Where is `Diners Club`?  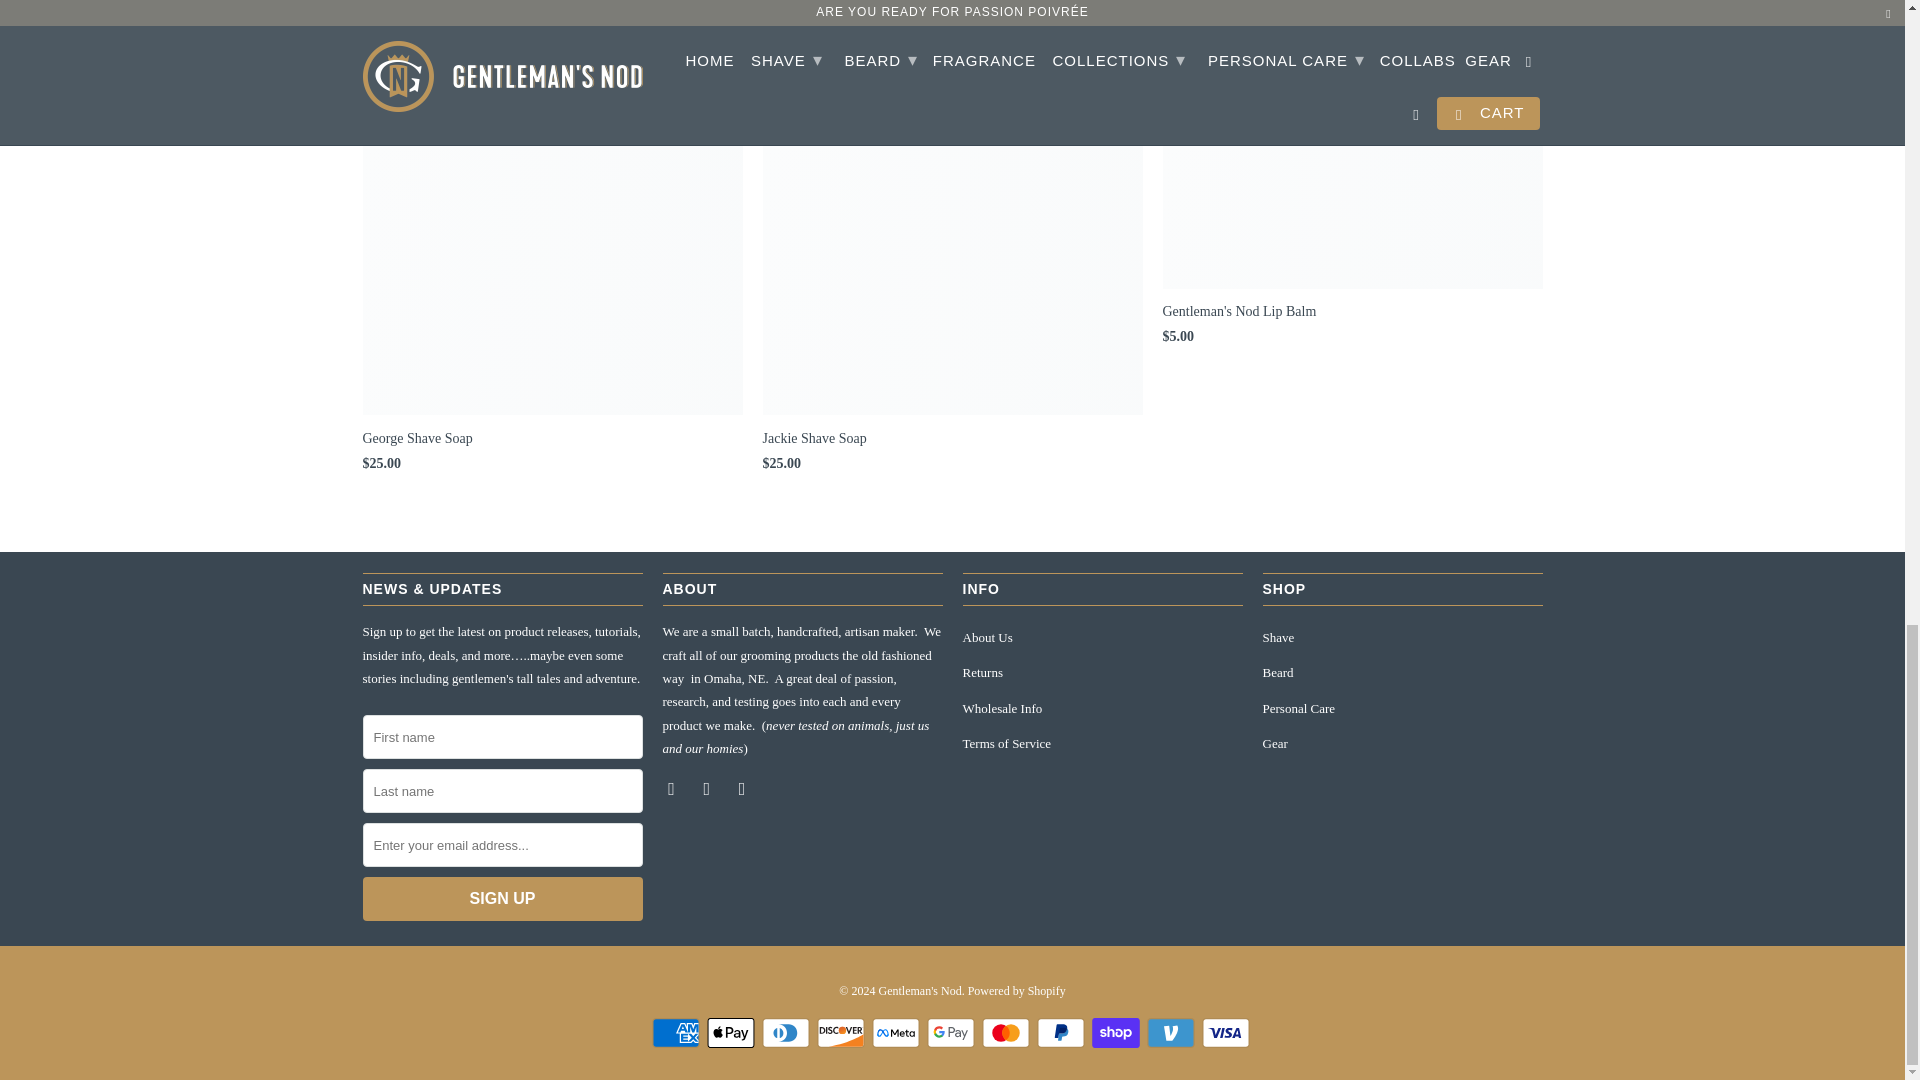
Diners Club is located at coordinates (788, 1032).